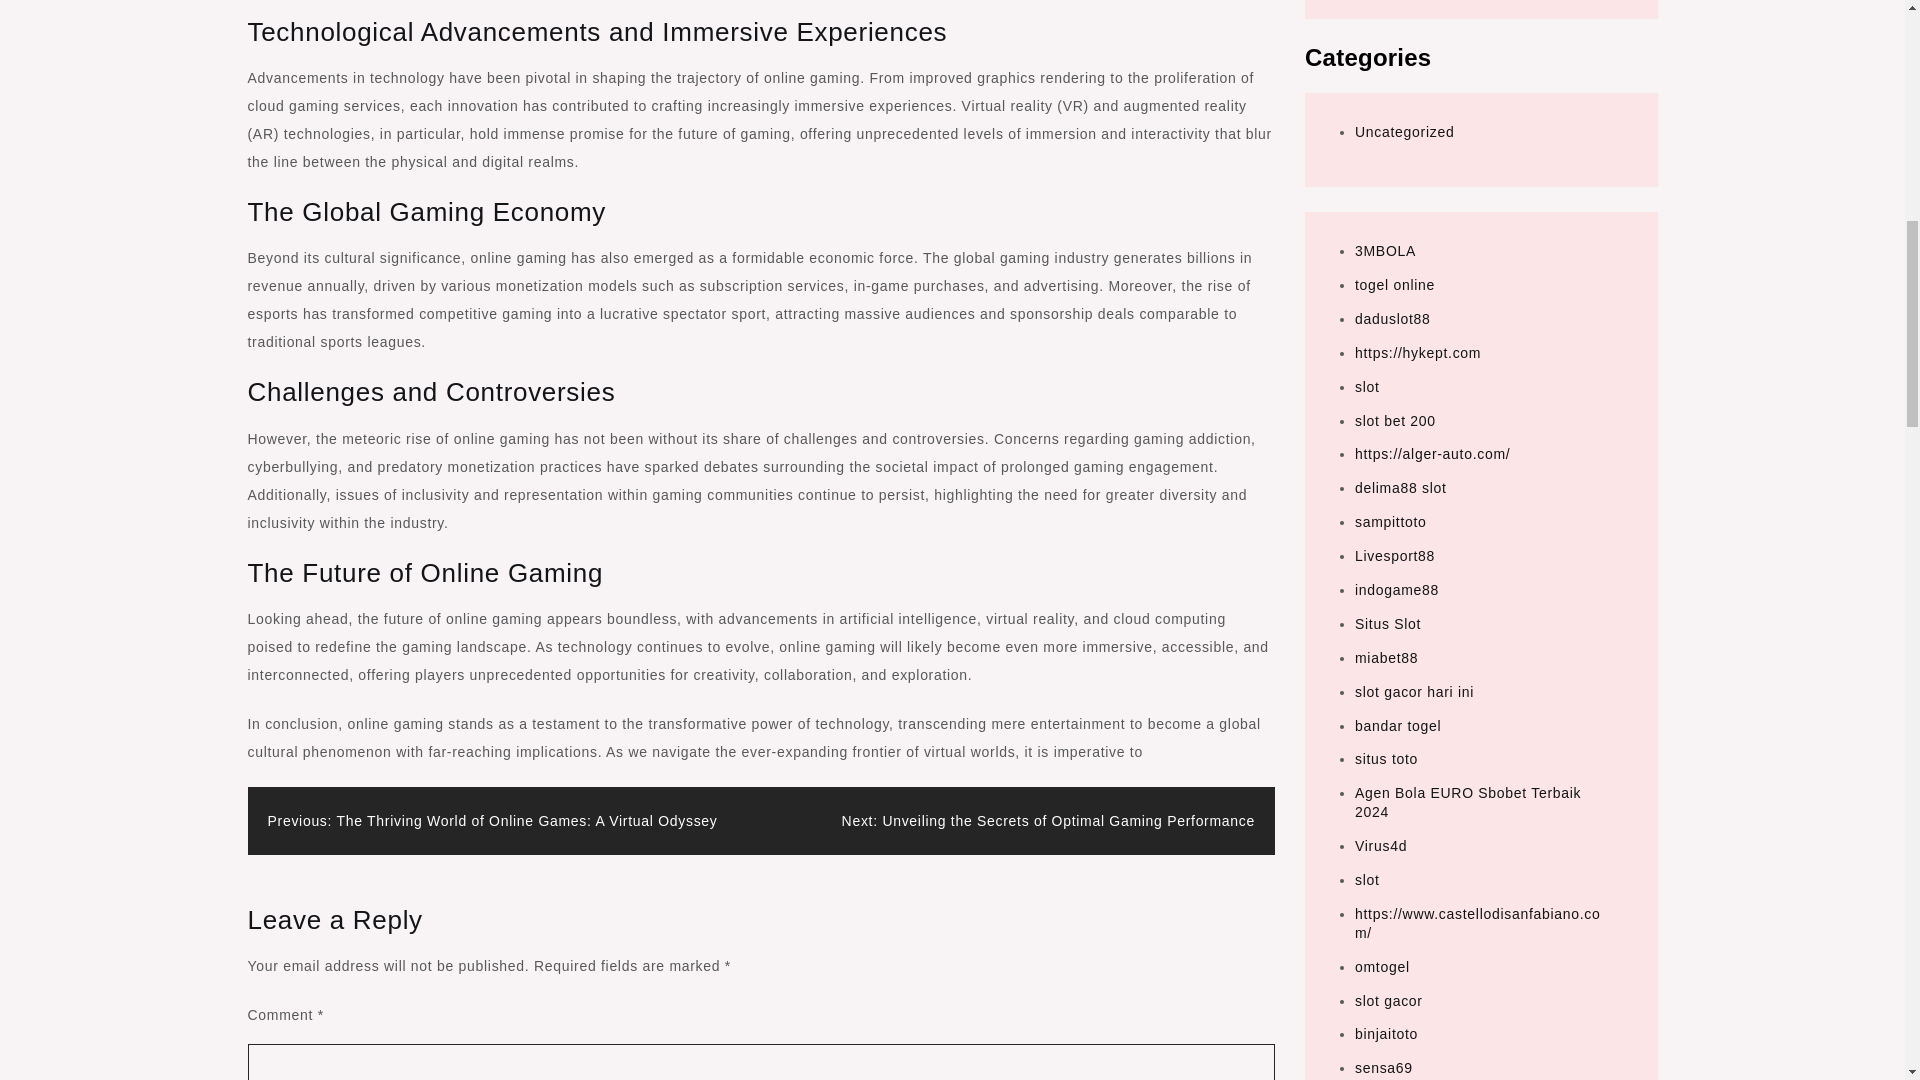 Image resolution: width=1920 pixels, height=1080 pixels. Describe the element at coordinates (1404, 132) in the screenshot. I see `Uncategorized` at that location.